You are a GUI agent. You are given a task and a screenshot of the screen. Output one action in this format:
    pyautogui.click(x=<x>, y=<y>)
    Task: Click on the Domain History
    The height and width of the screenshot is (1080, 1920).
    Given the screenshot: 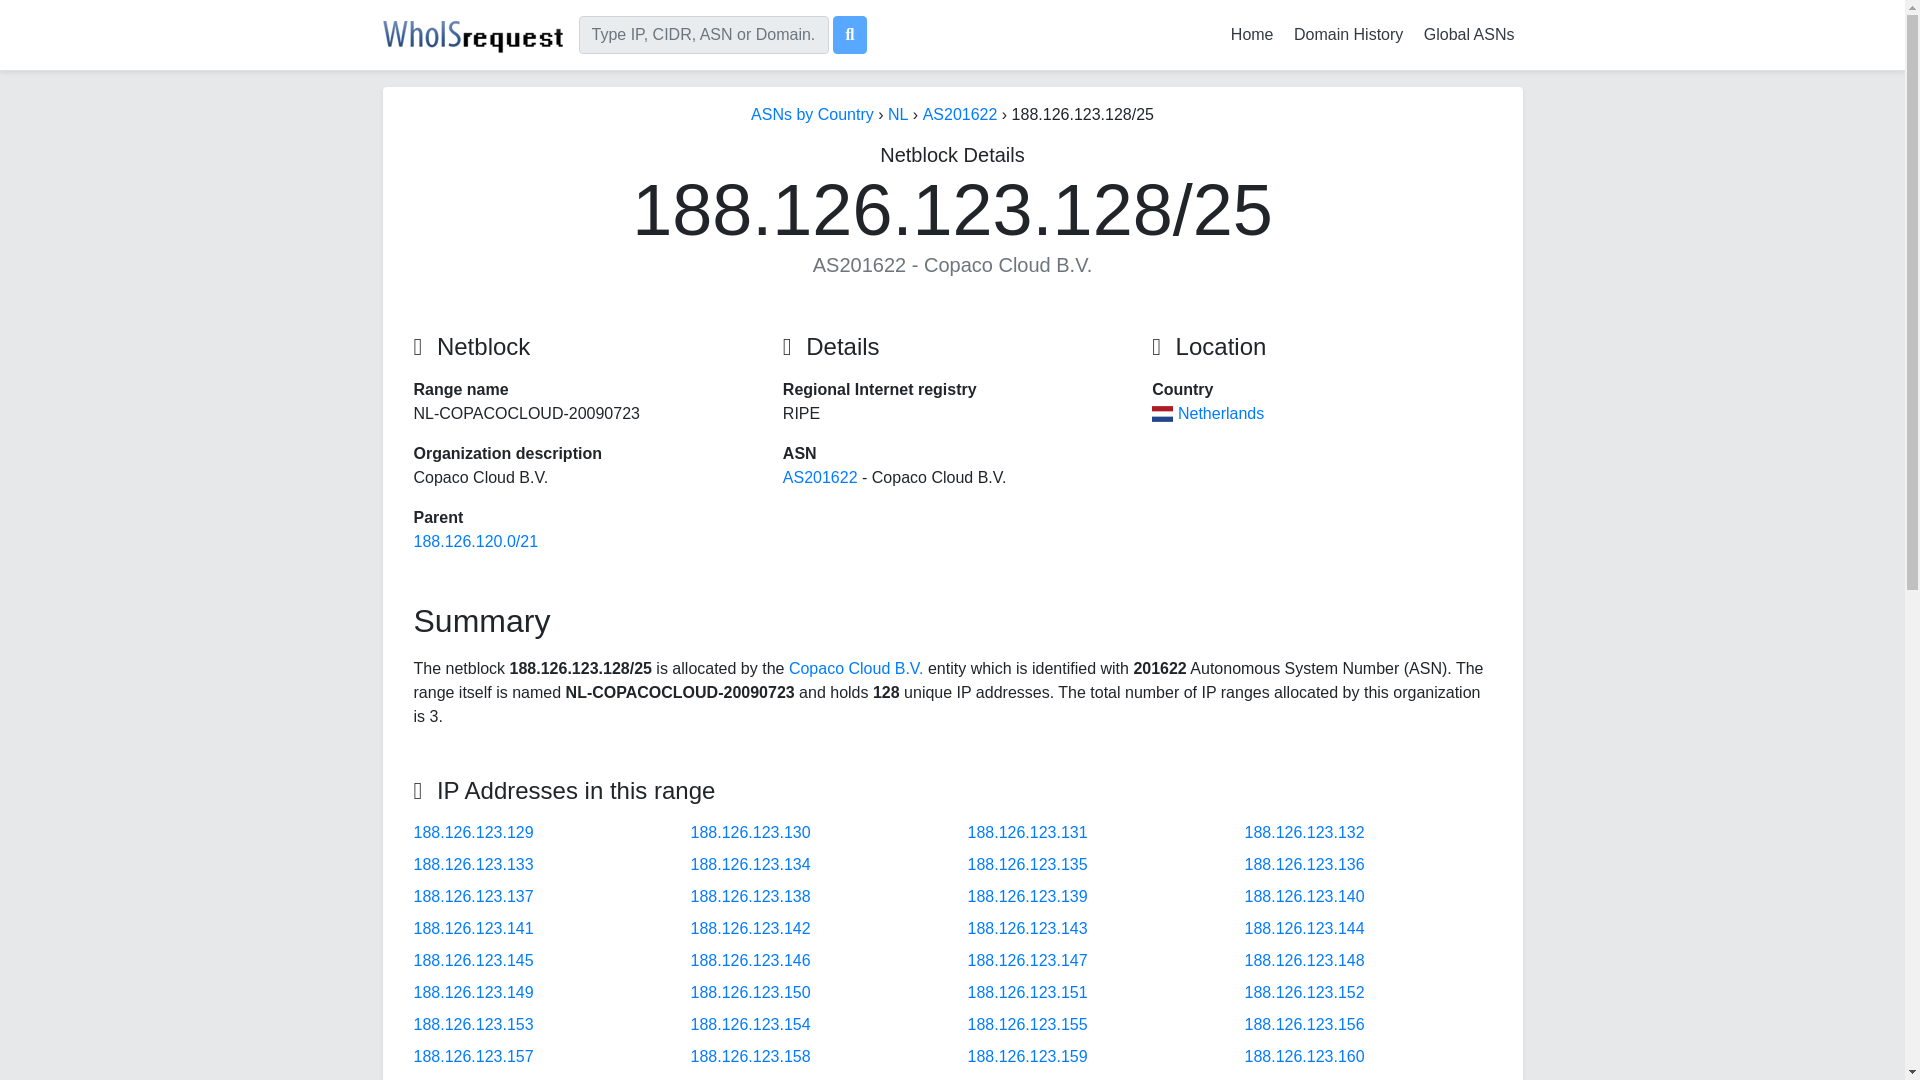 What is the action you would take?
    pyautogui.click(x=1348, y=34)
    